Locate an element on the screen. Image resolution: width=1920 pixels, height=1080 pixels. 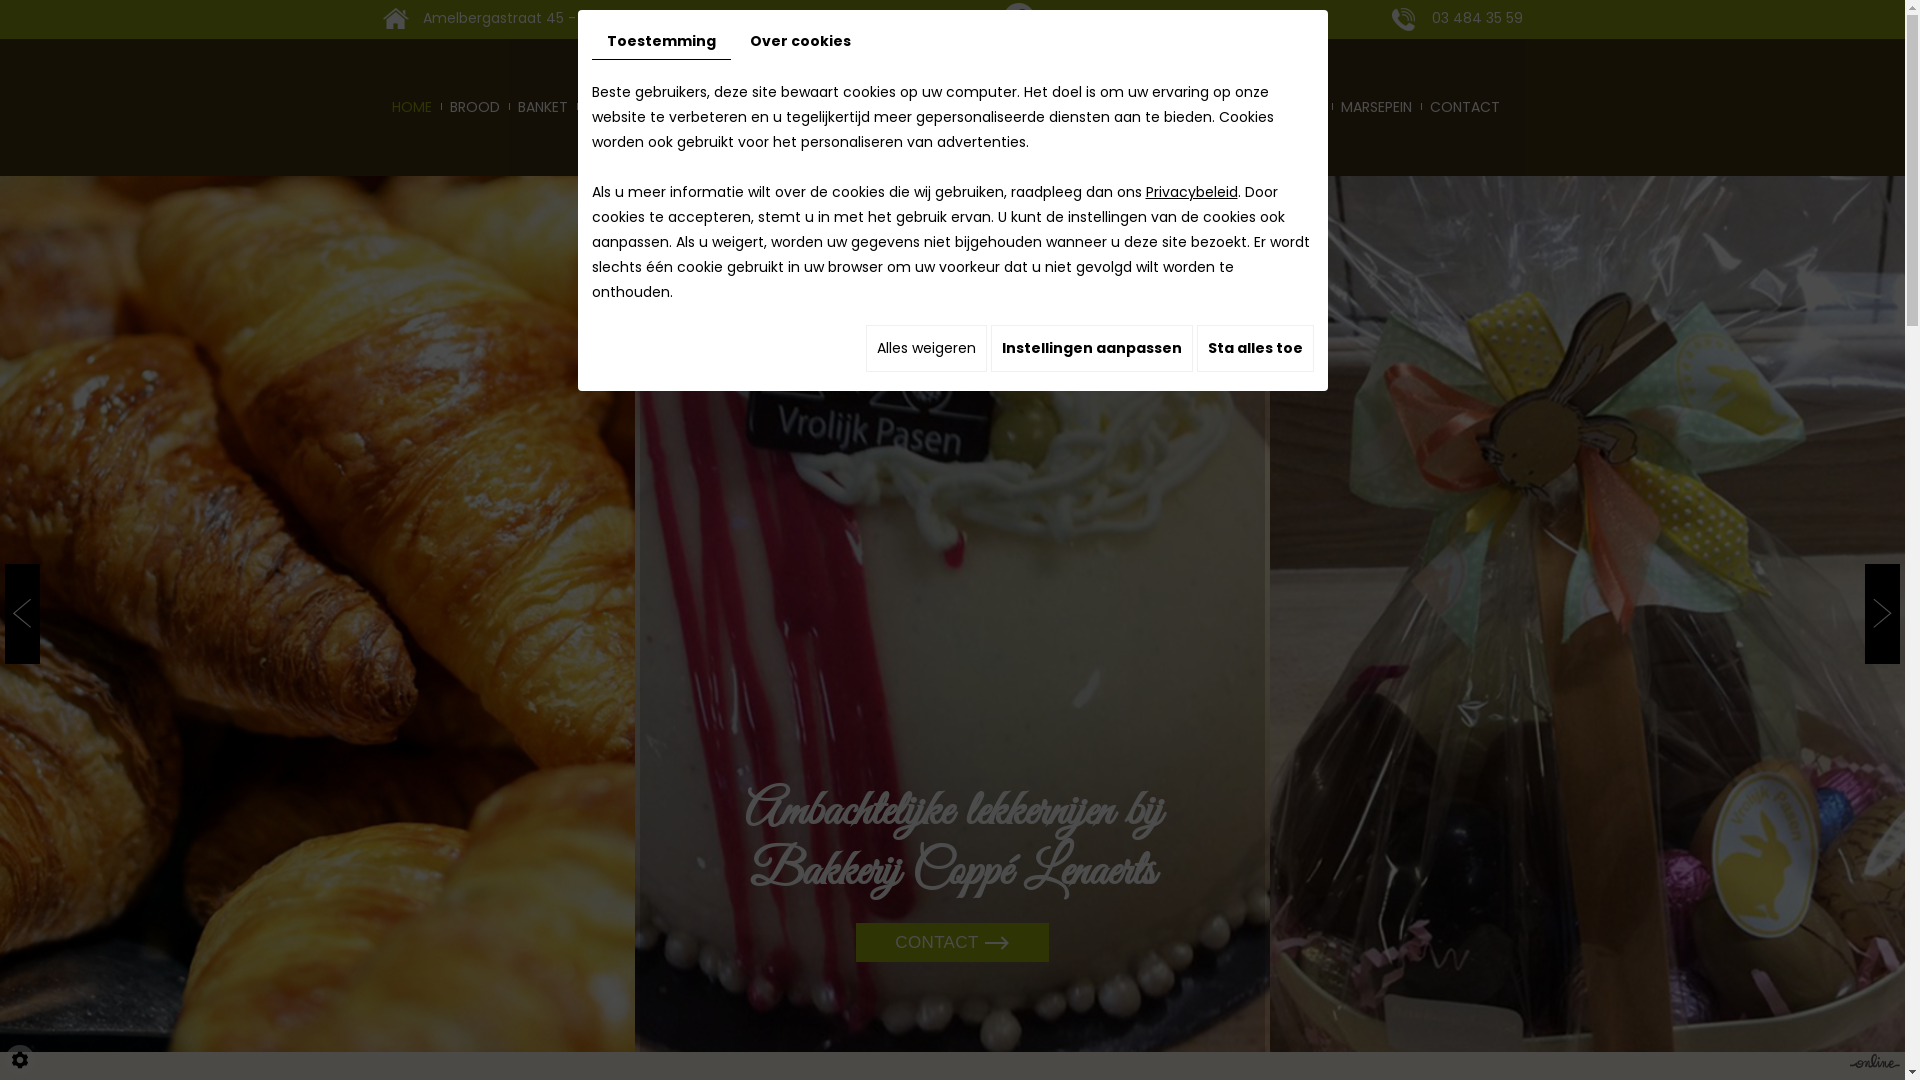
HOME is located at coordinates (411, 108).